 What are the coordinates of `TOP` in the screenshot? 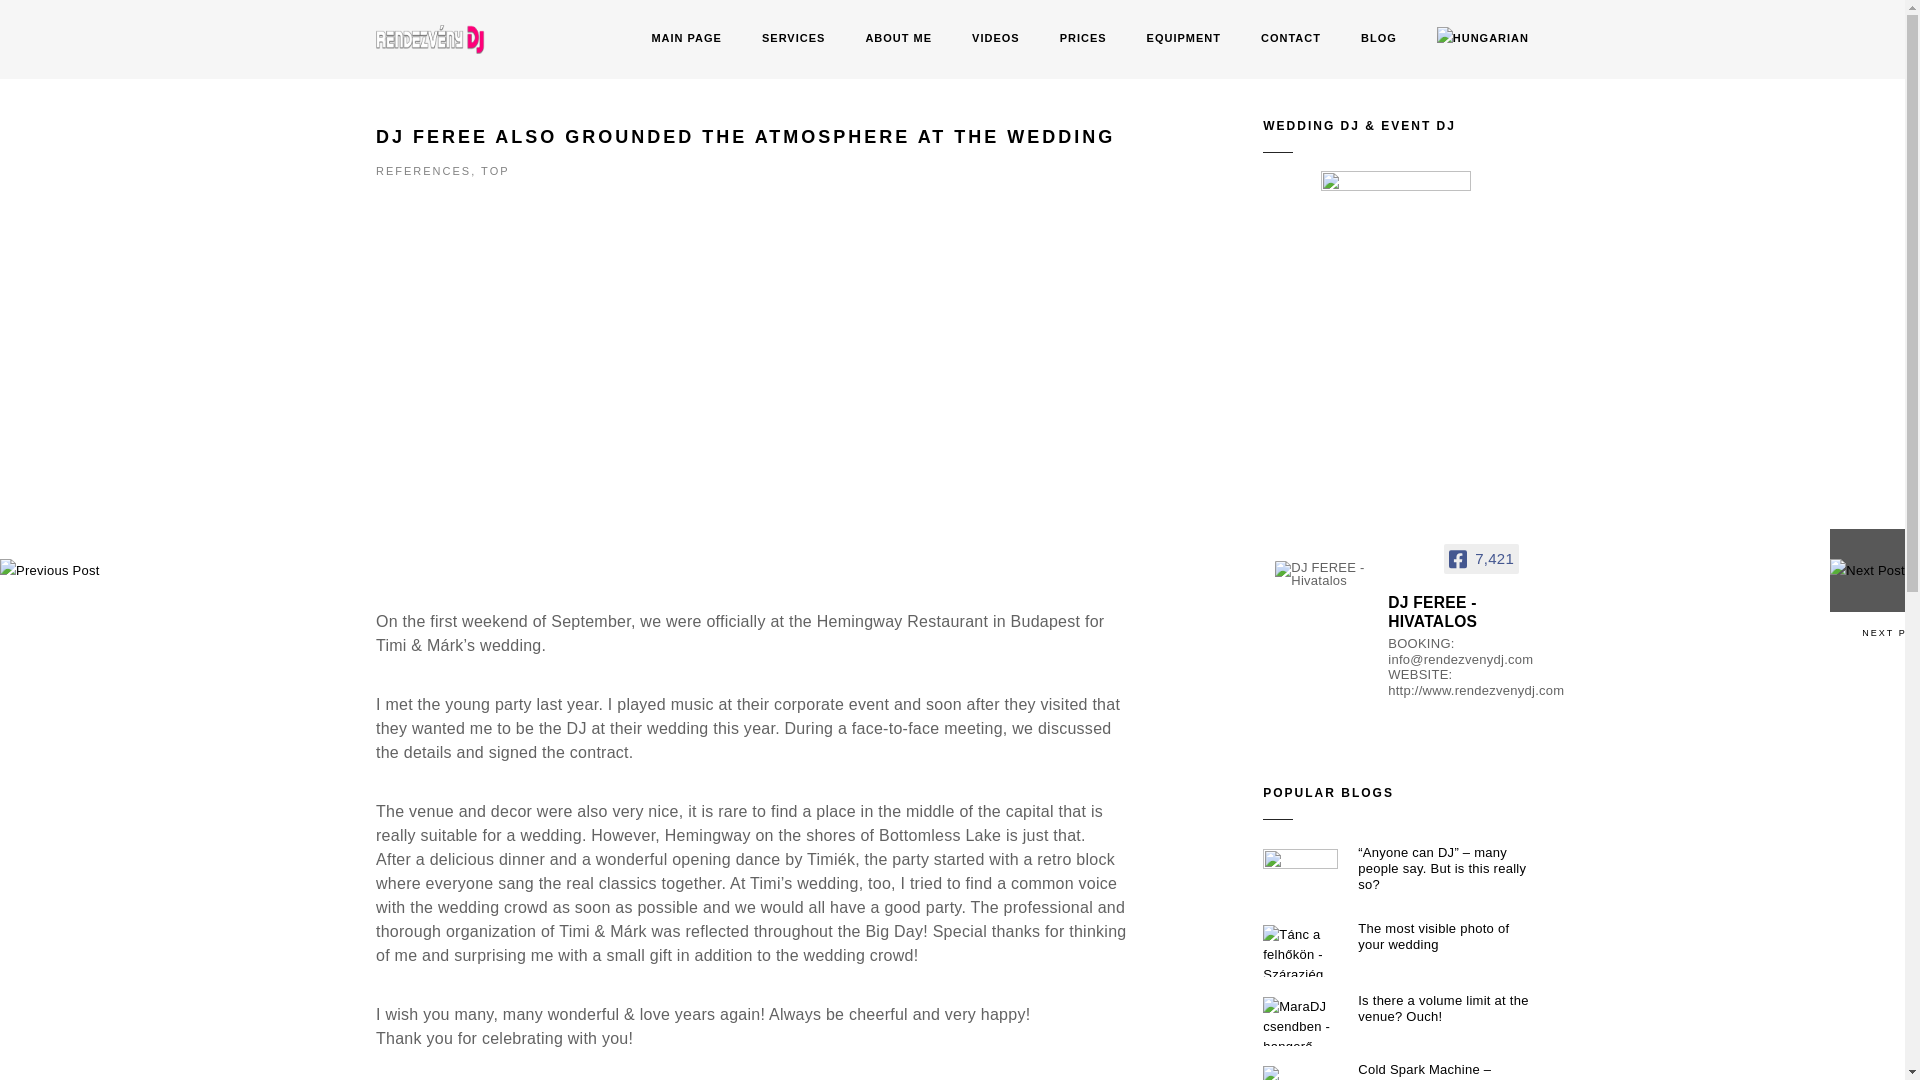 It's located at (494, 171).